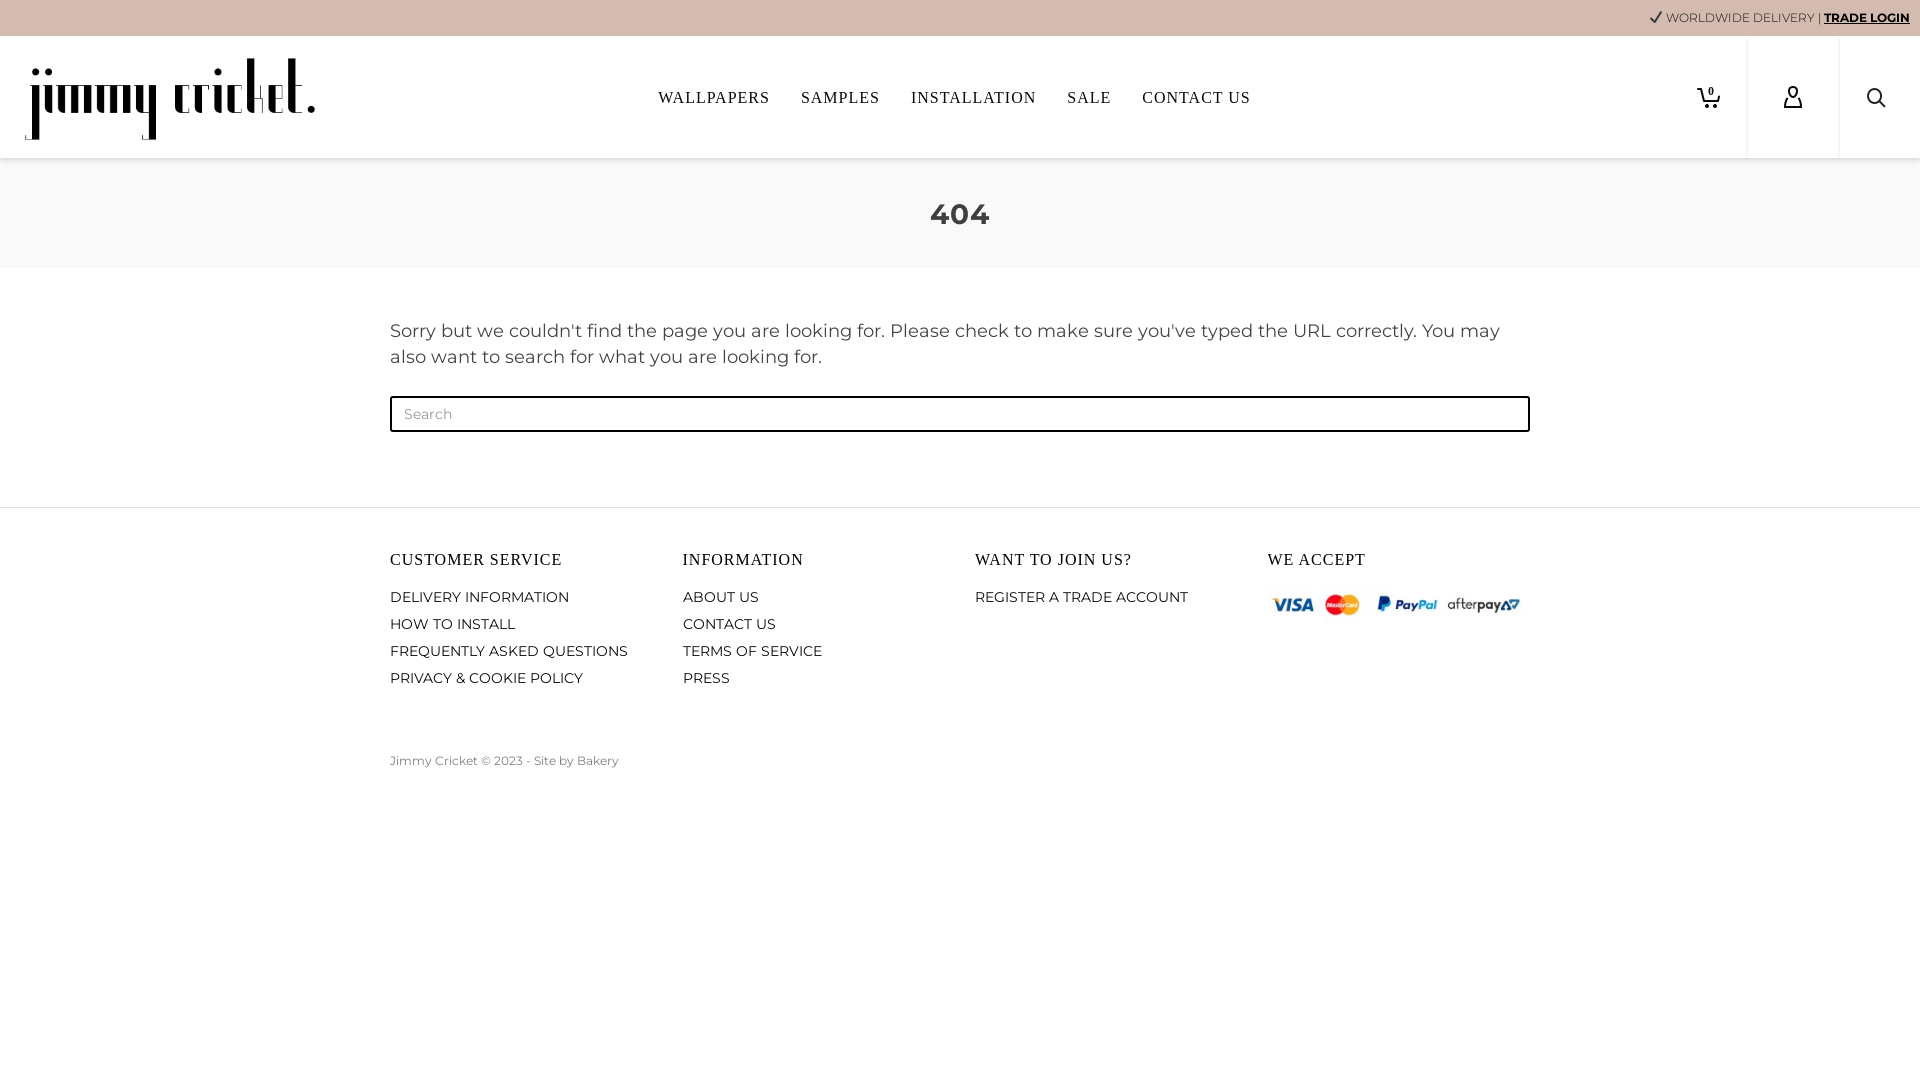 The image size is (1920, 1080). Describe the element at coordinates (840, 98) in the screenshot. I see `SAMPLES` at that location.